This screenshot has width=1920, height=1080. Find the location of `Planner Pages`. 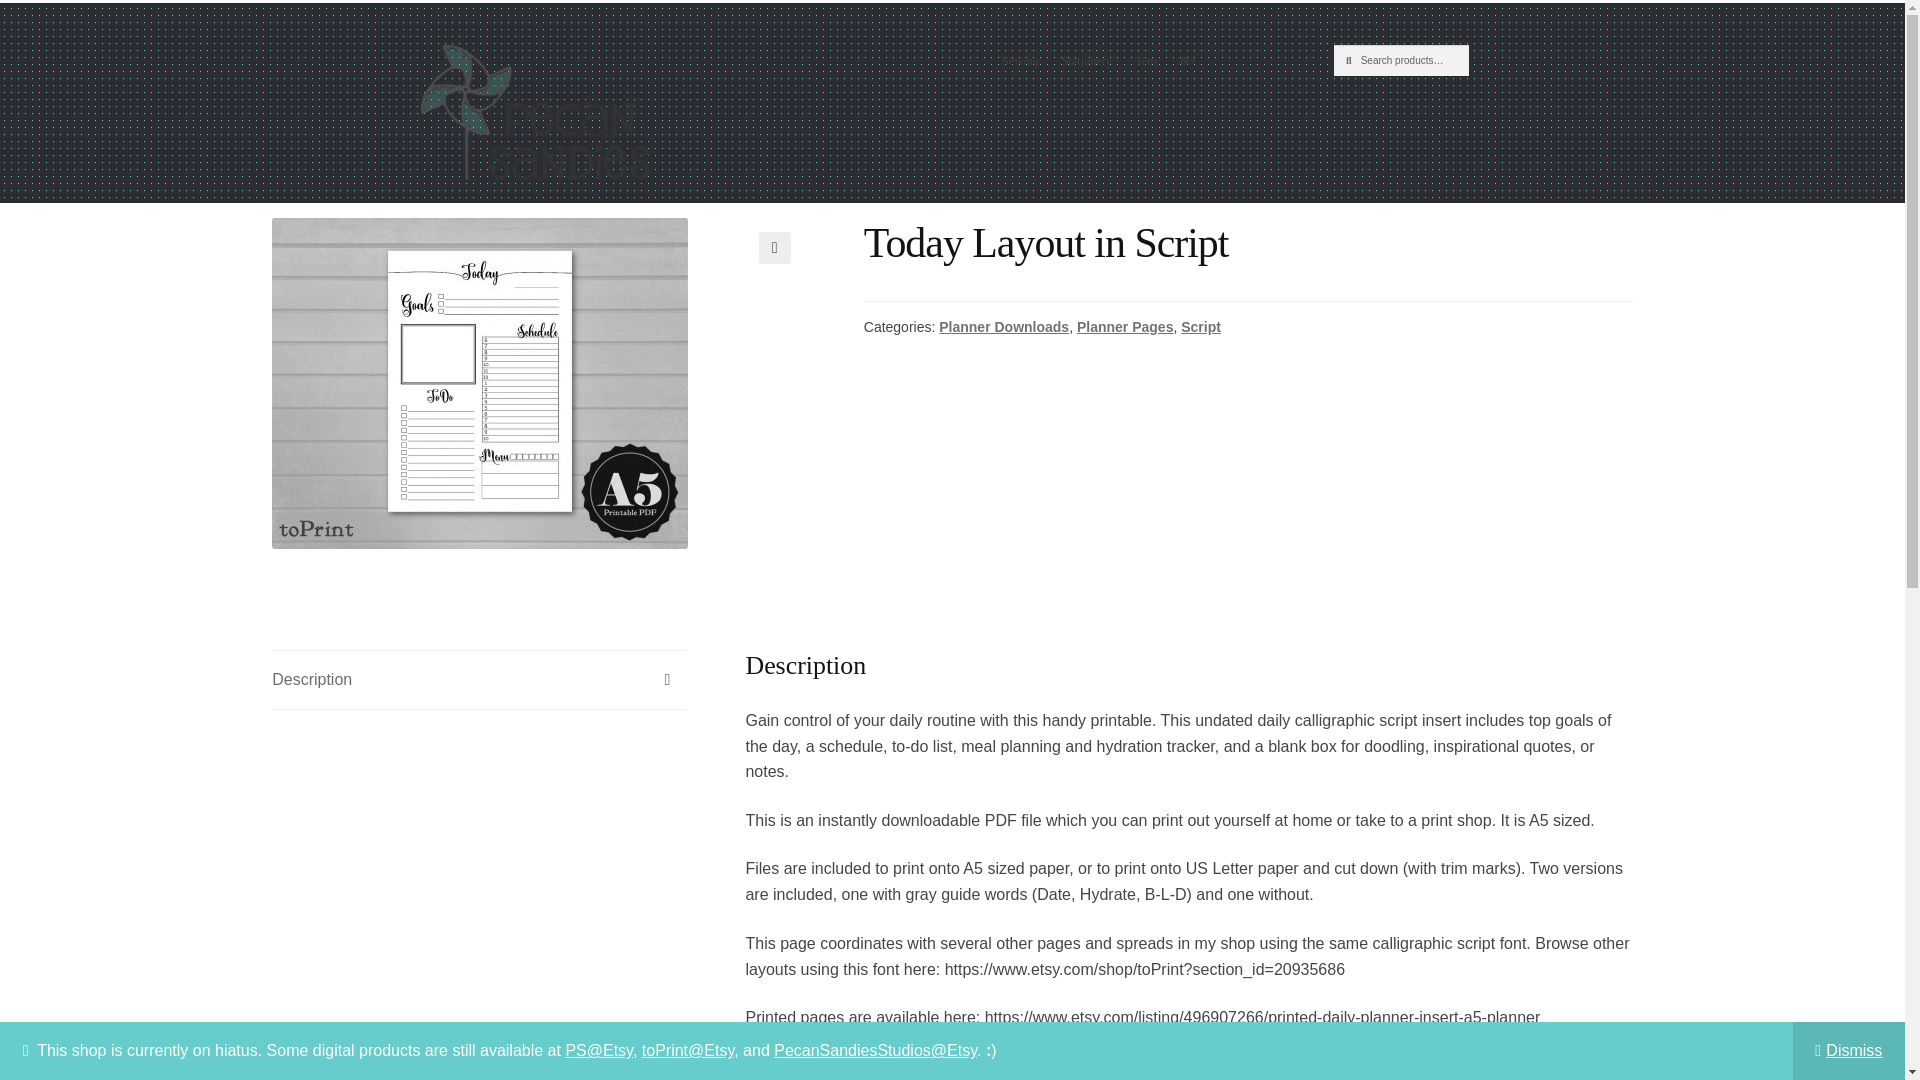

Planner Pages is located at coordinates (1125, 326).